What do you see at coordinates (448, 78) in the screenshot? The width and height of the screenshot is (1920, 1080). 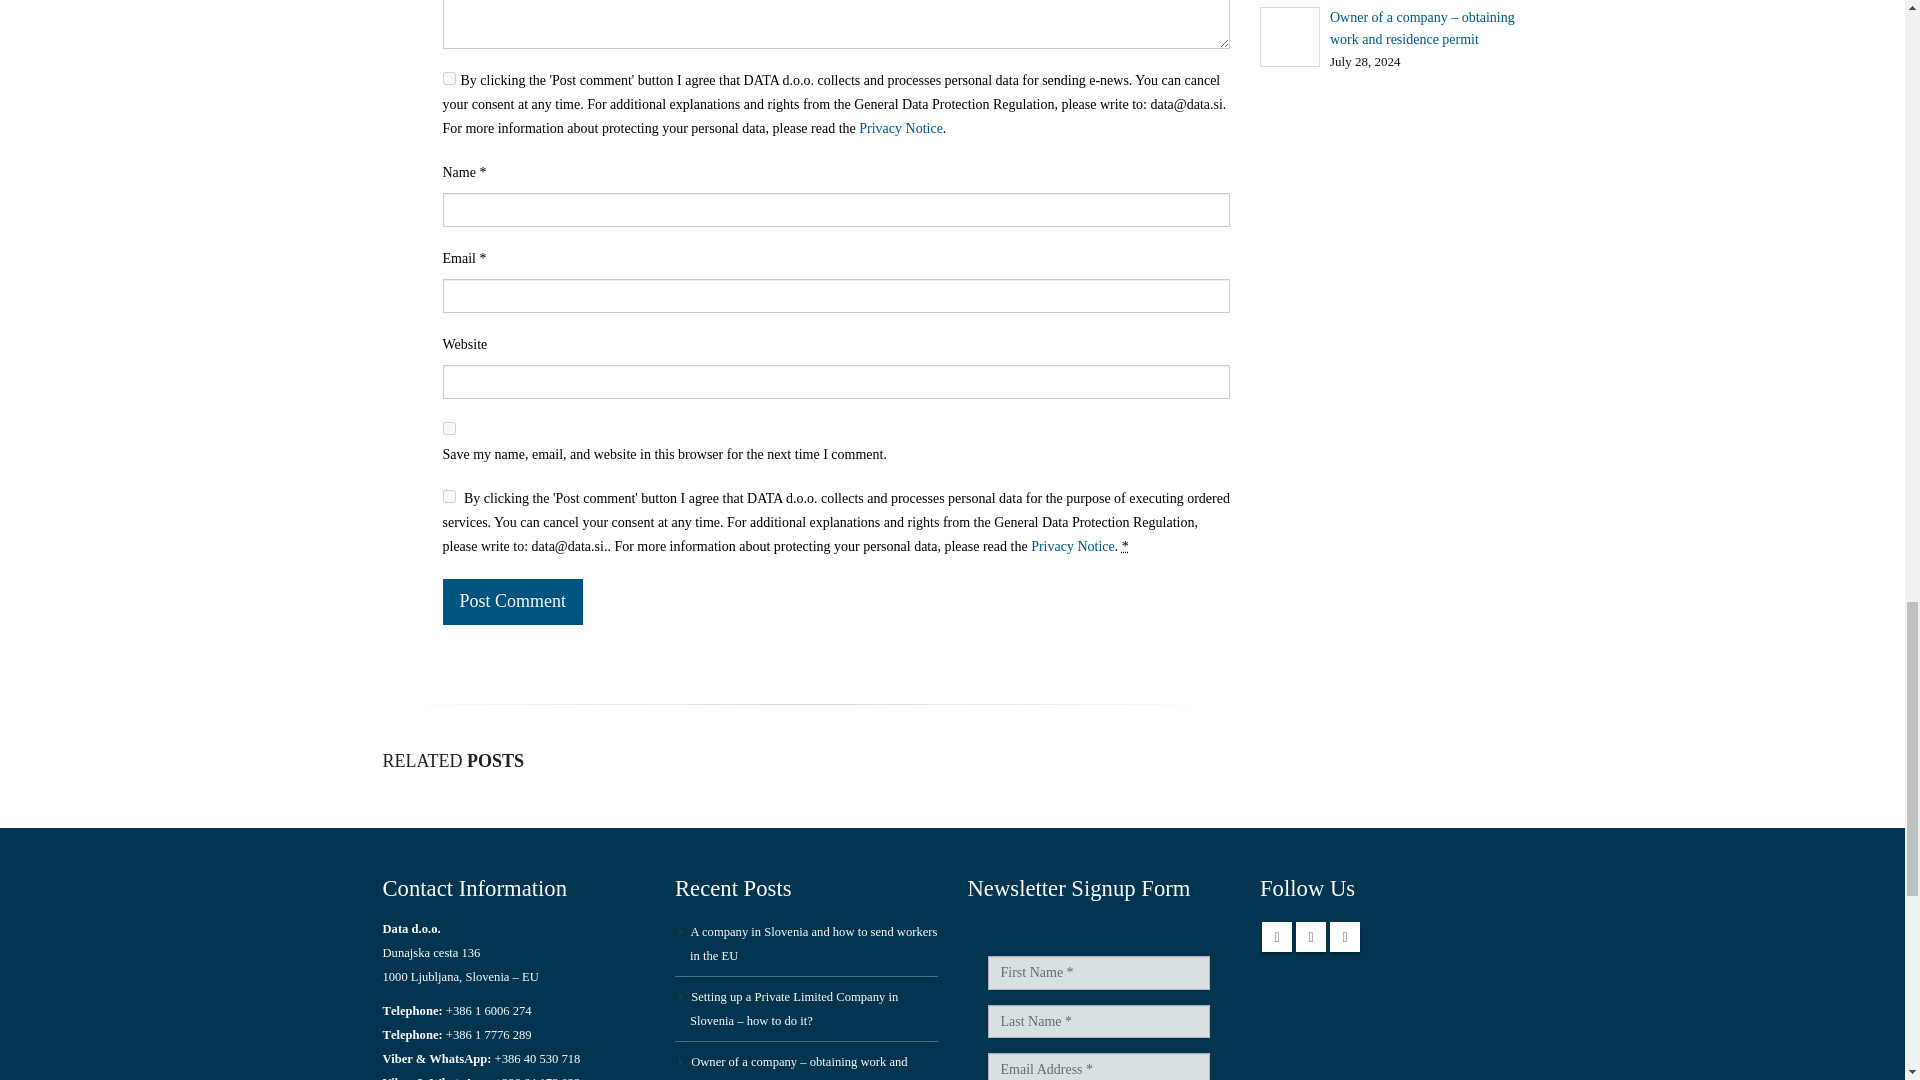 I see `1` at bounding box center [448, 78].